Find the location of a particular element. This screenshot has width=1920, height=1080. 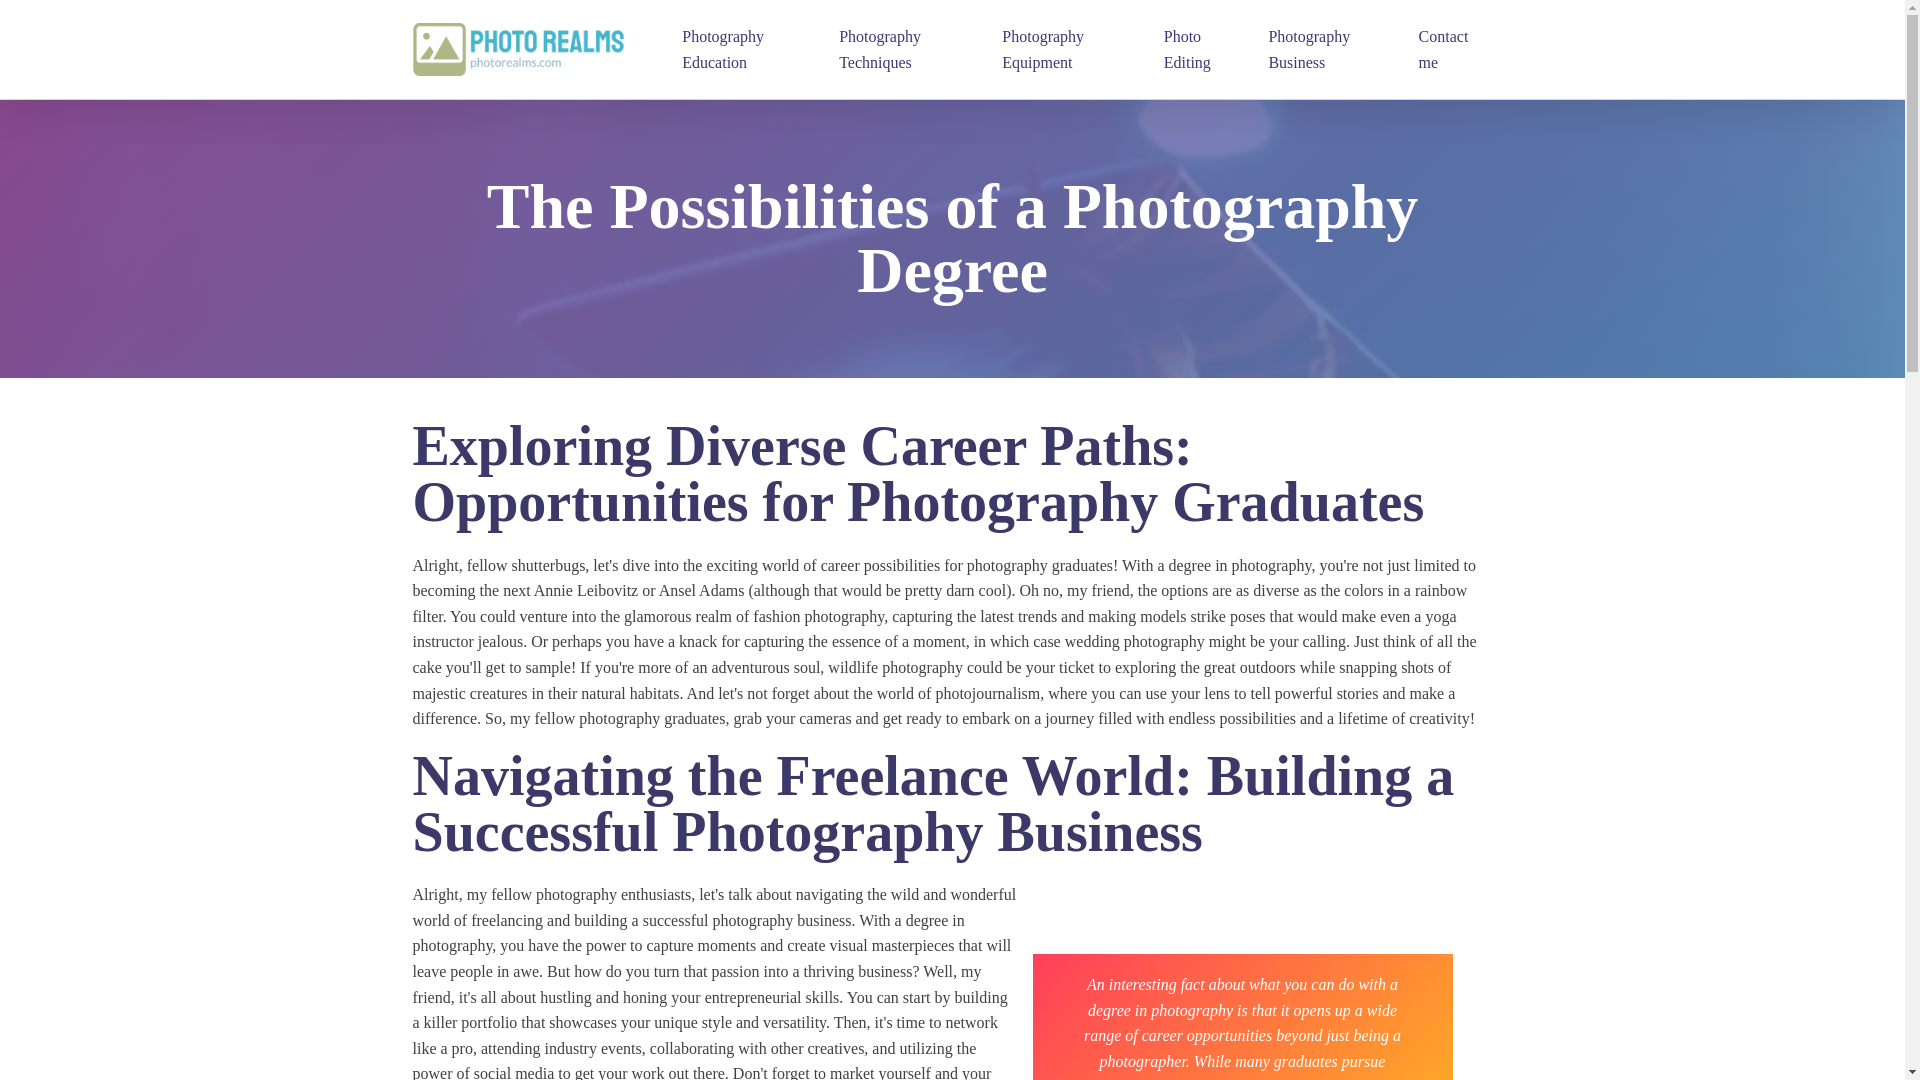

Photography Education is located at coordinates (742, 50).